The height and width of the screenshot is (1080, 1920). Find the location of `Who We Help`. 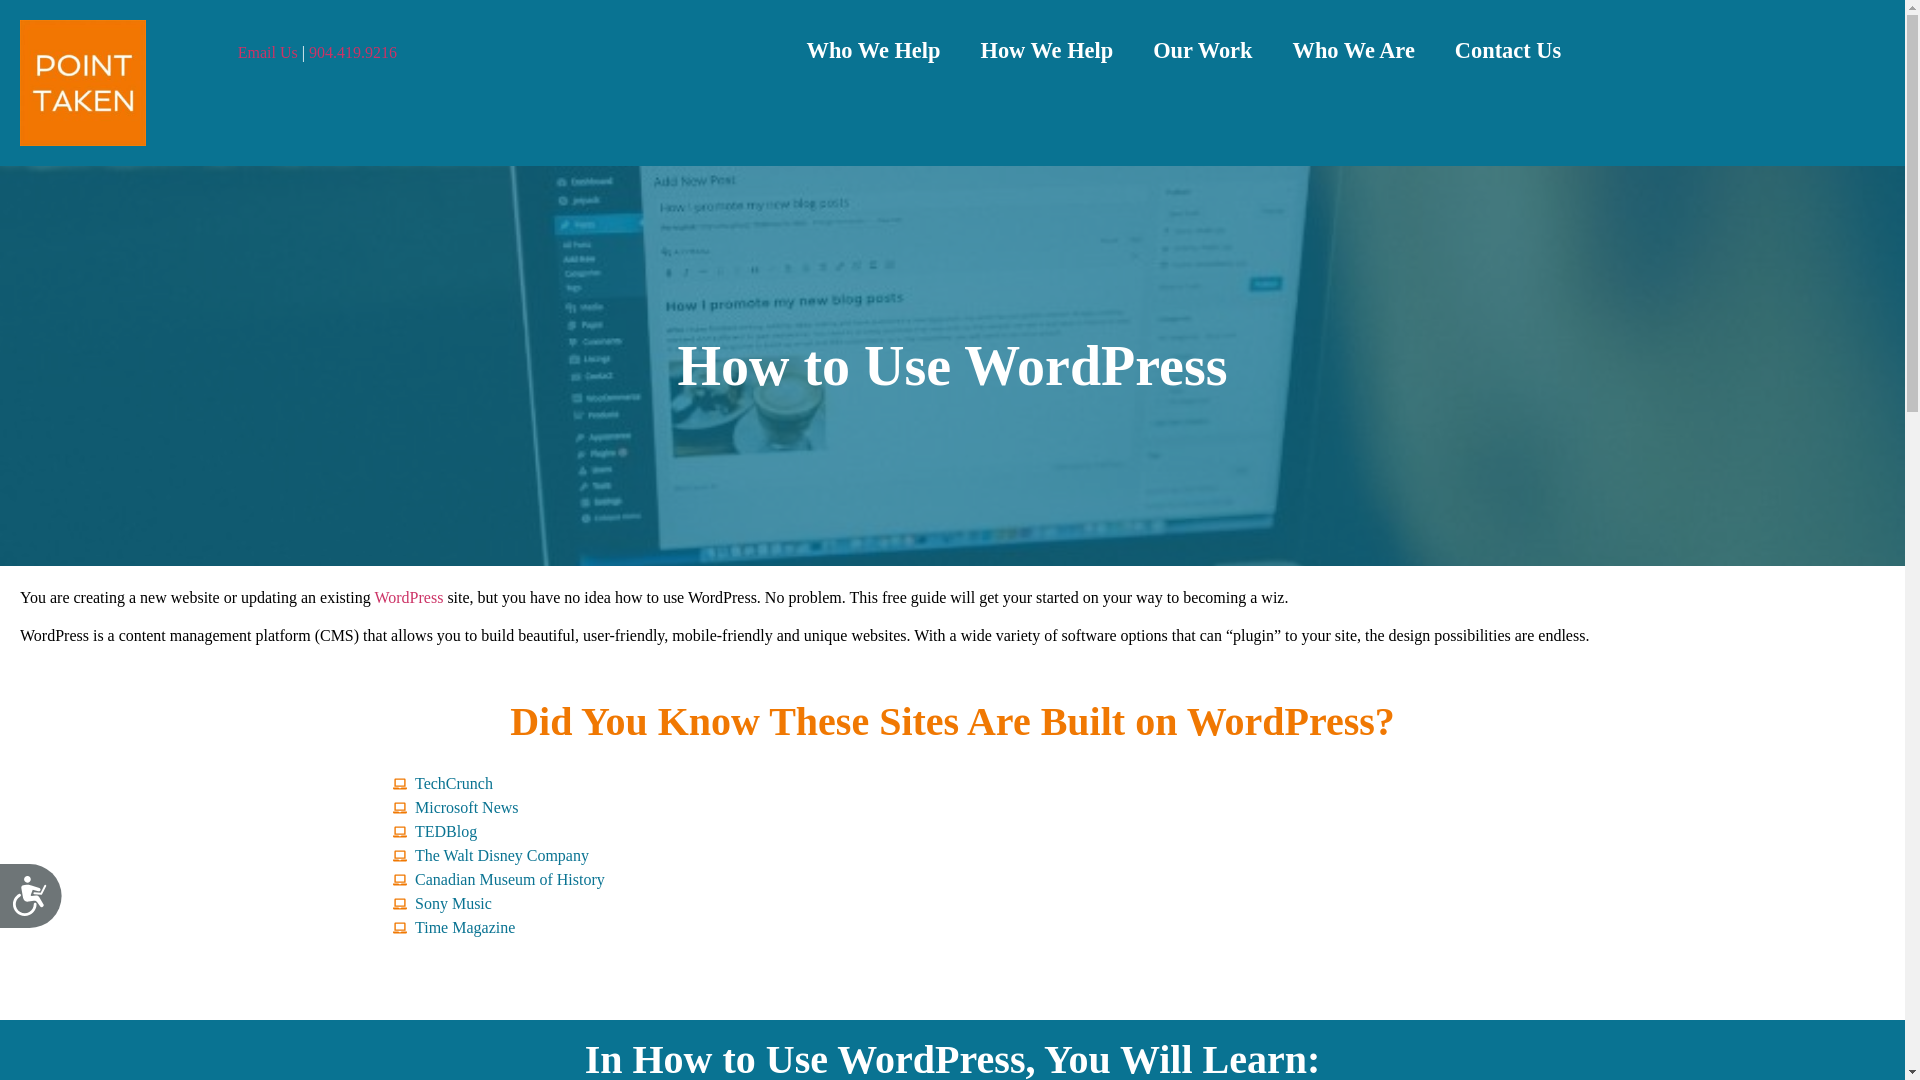

Who We Help is located at coordinates (874, 50).